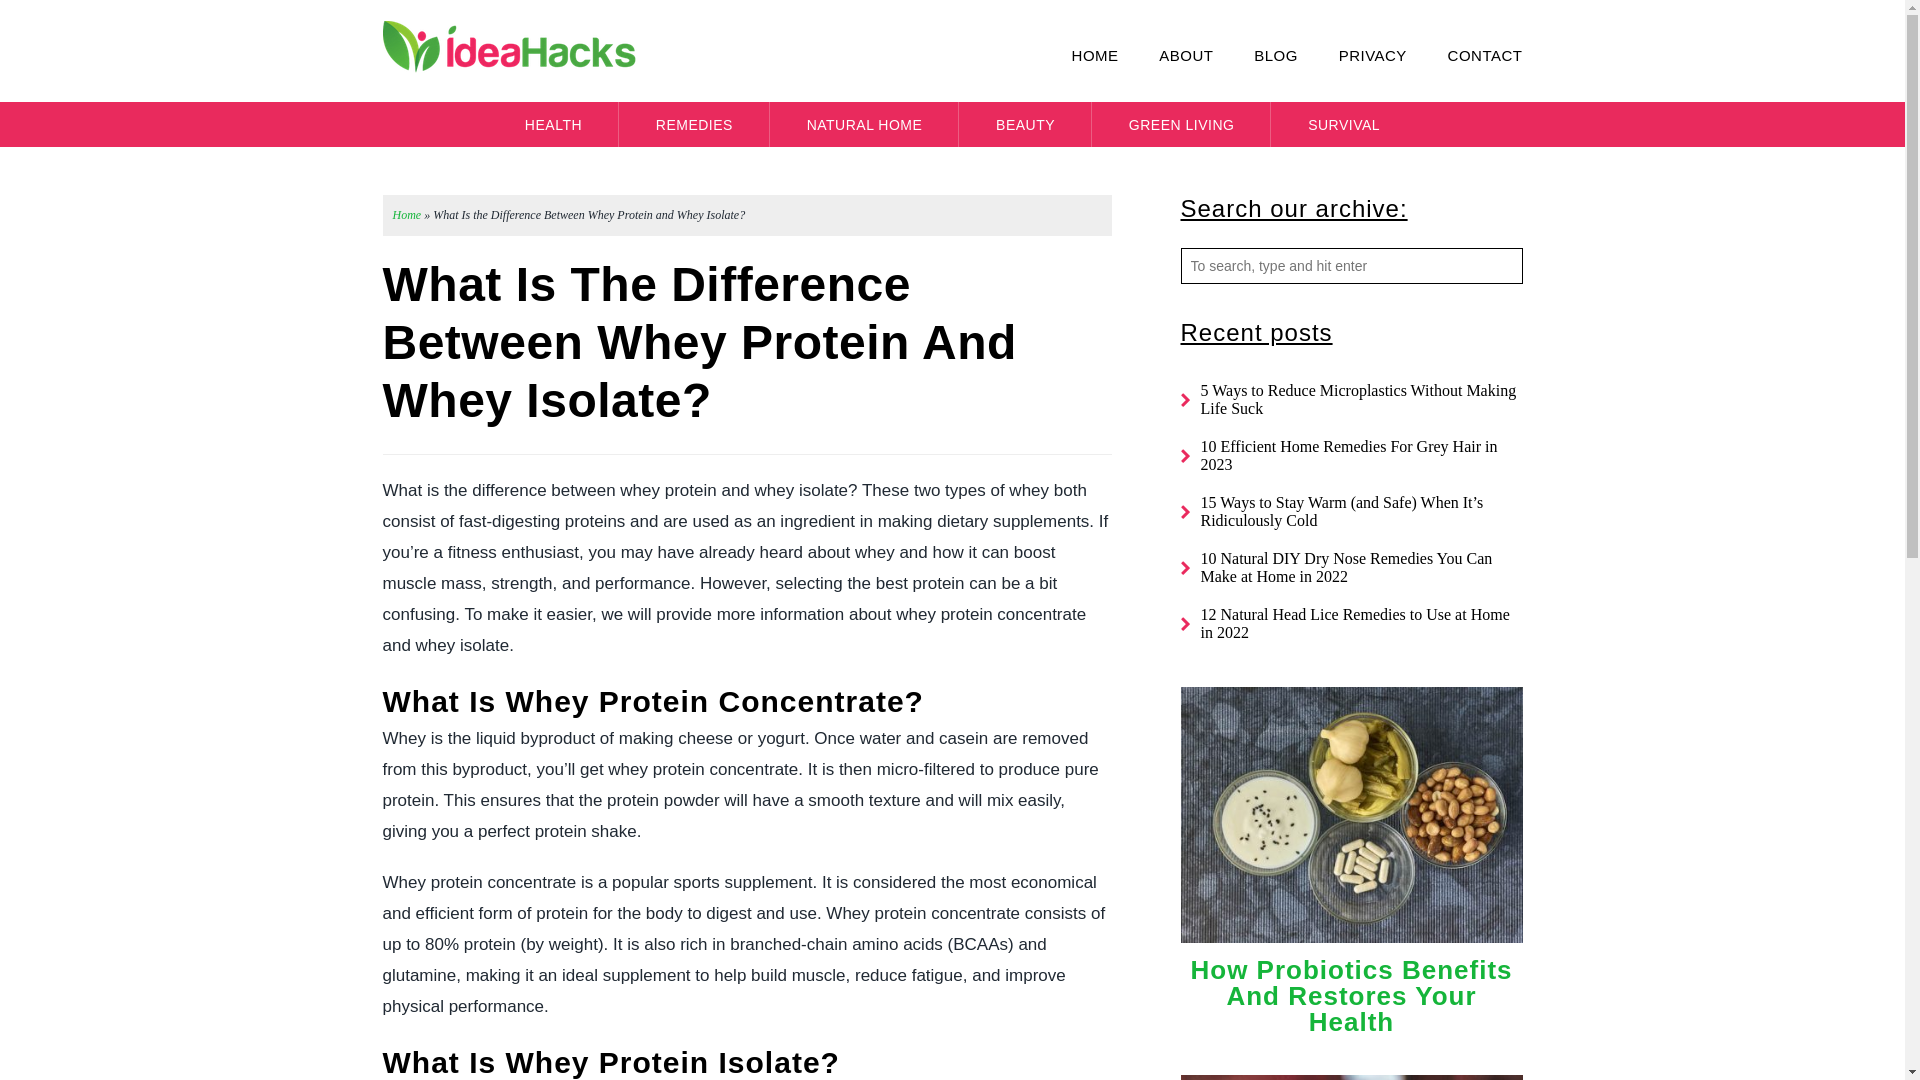 The height and width of the screenshot is (1080, 1920). Describe the element at coordinates (1344, 124) in the screenshot. I see `SURVIVAL` at that location.